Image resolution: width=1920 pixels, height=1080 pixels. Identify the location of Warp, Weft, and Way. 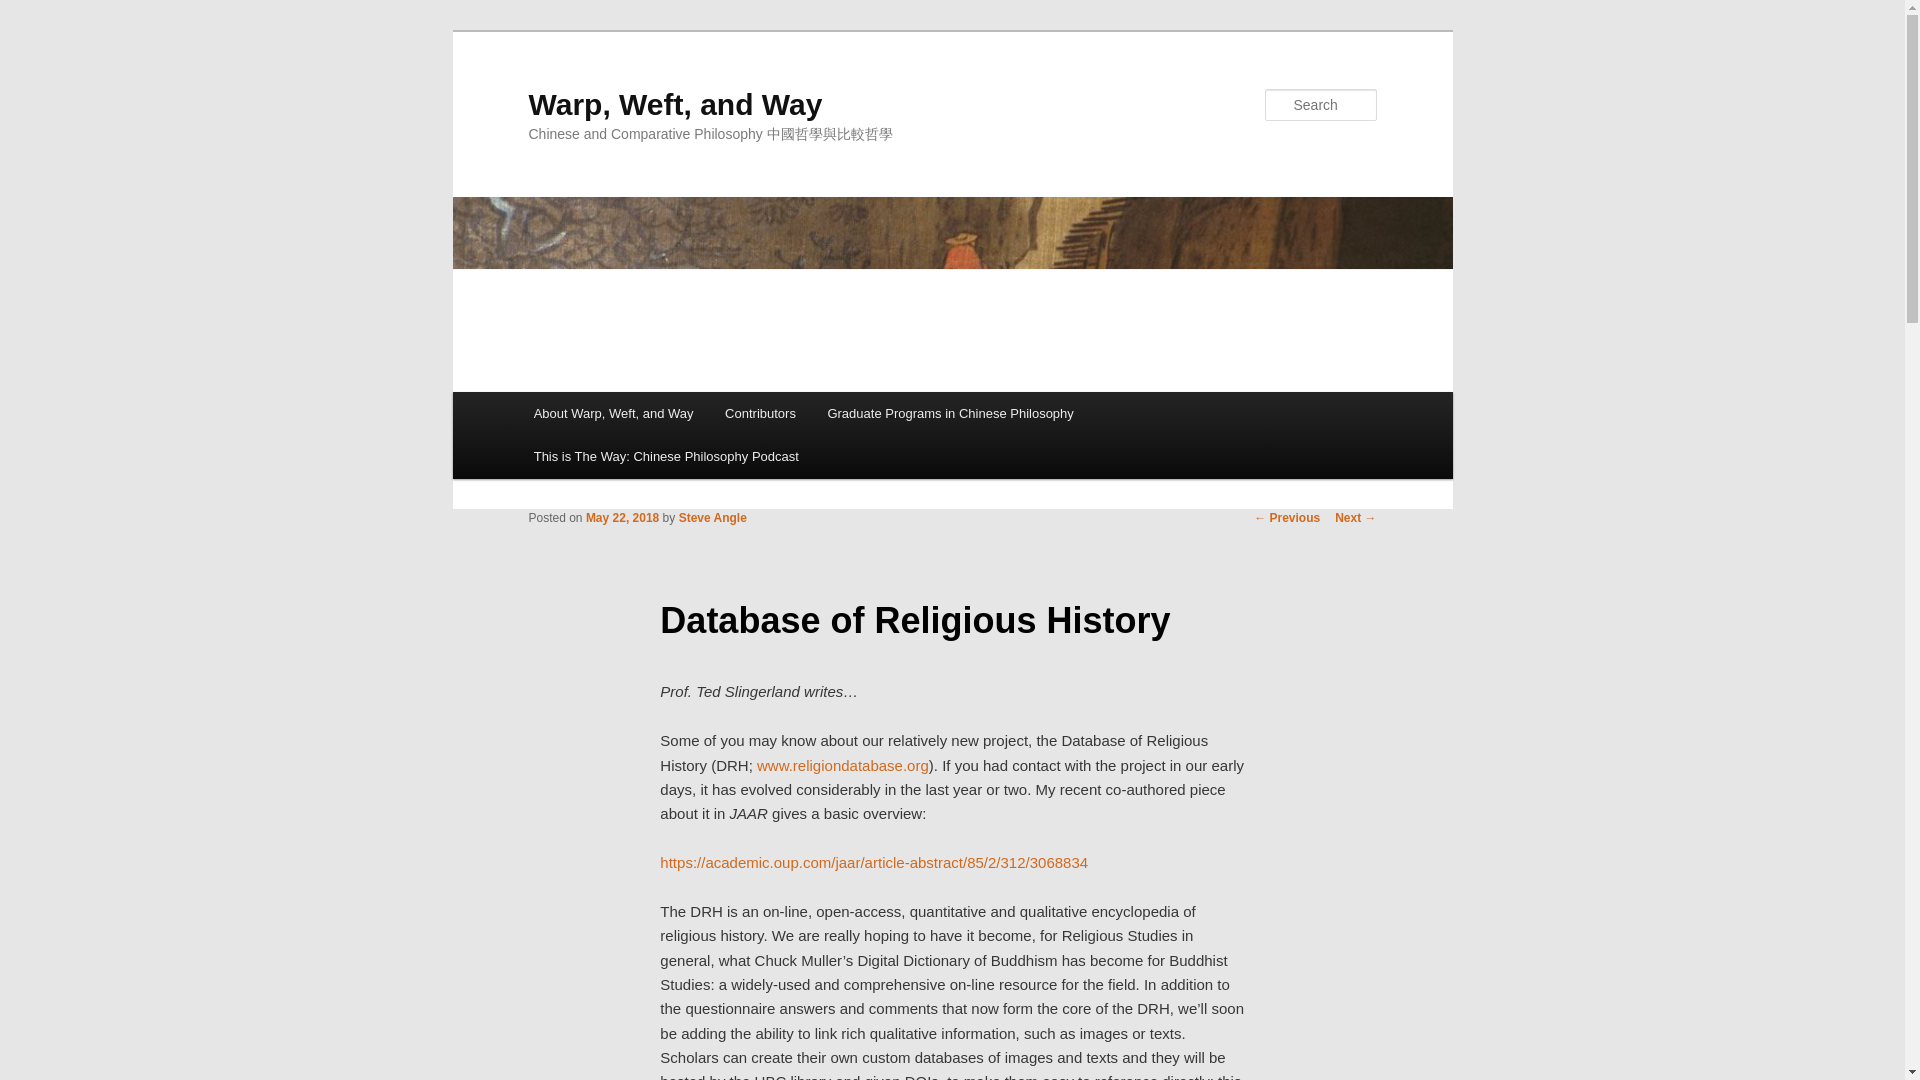
(674, 104).